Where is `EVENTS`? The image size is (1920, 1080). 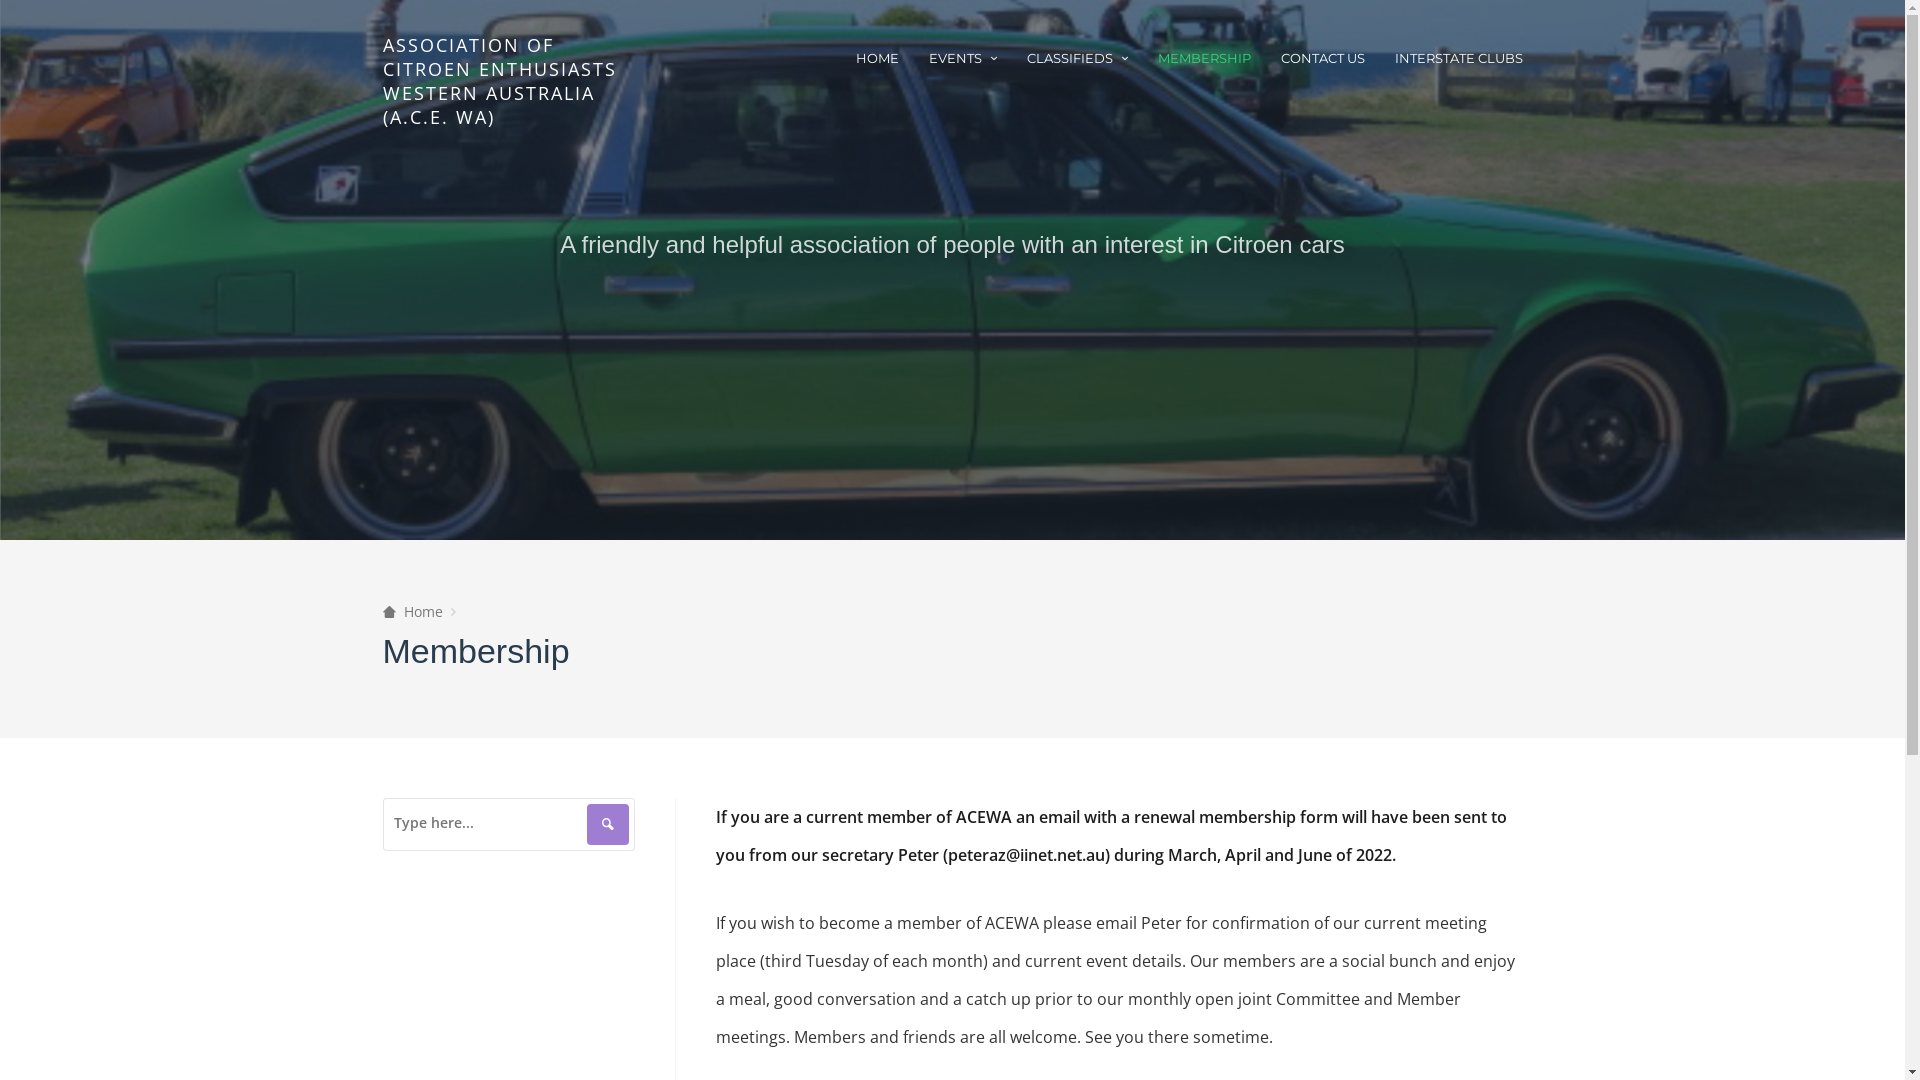 EVENTS is located at coordinates (962, 58).